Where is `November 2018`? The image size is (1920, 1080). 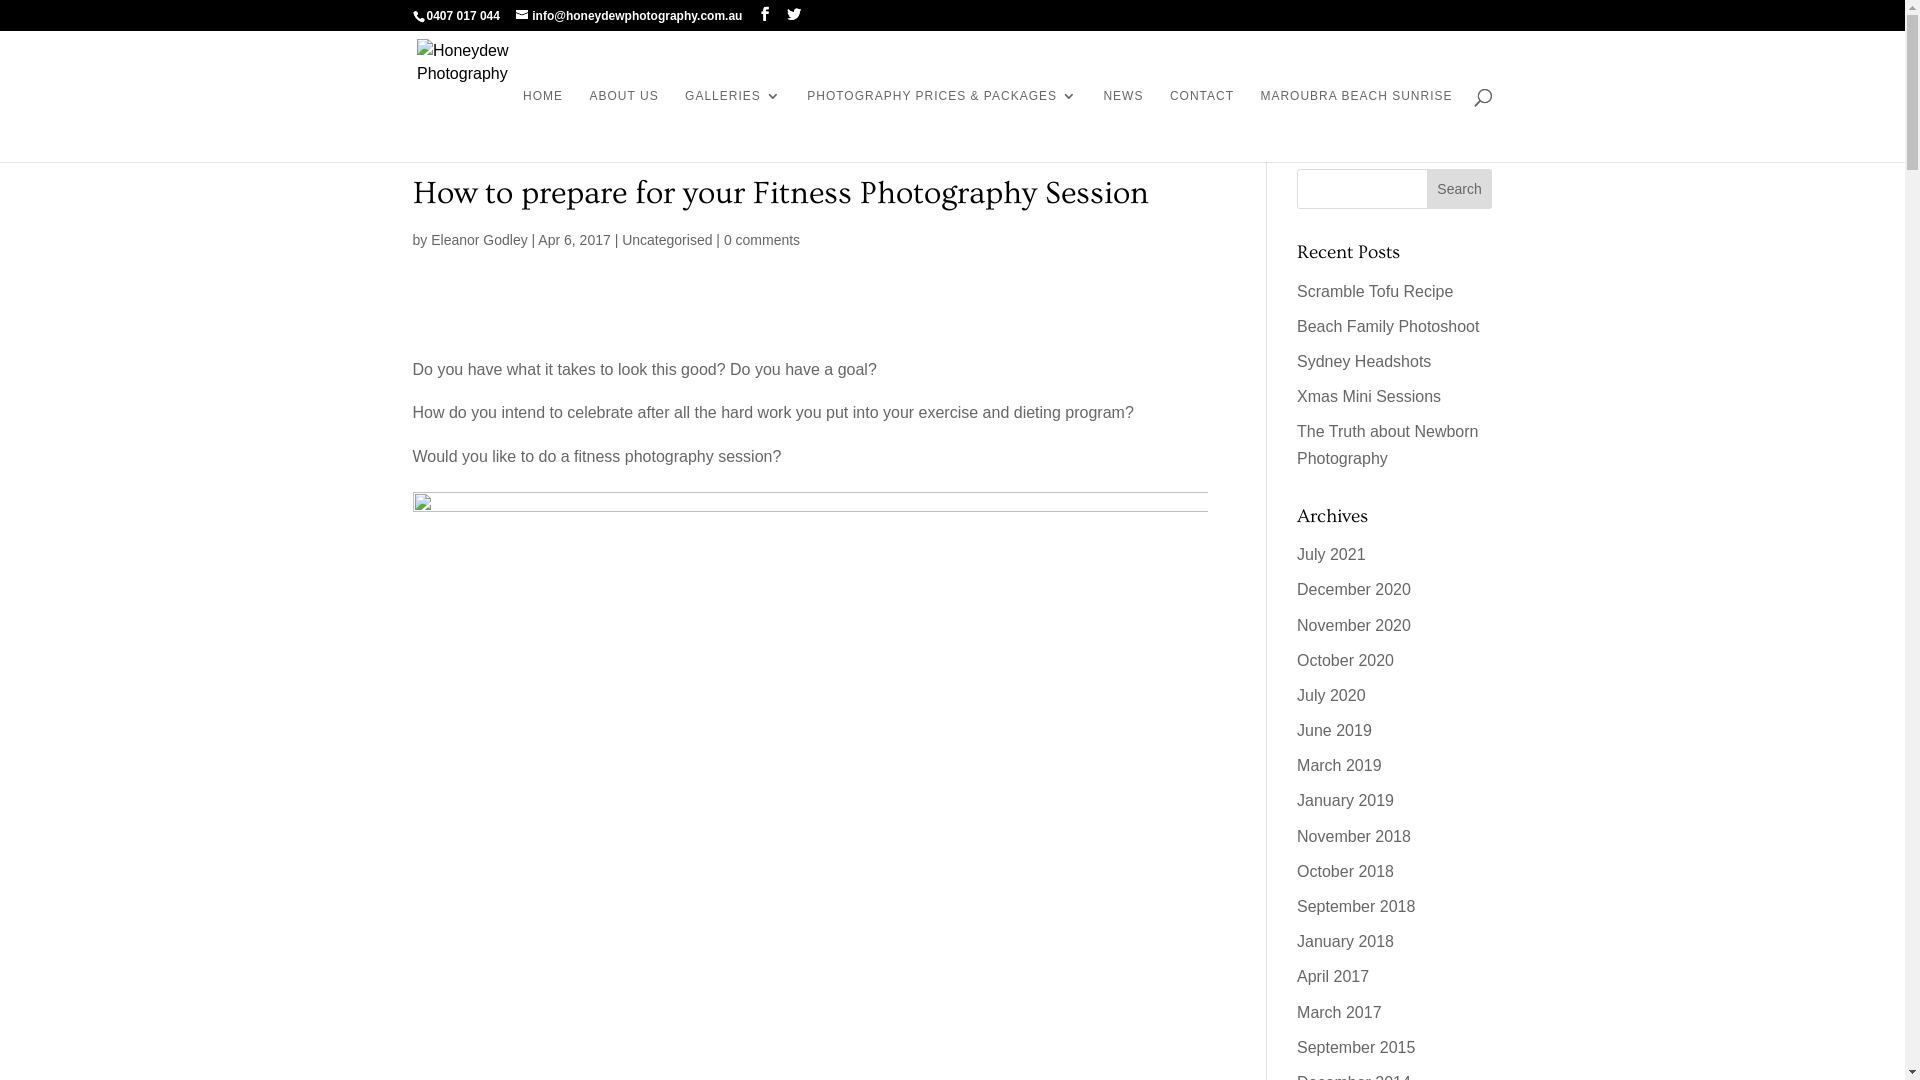
November 2018 is located at coordinates (1354, 836).